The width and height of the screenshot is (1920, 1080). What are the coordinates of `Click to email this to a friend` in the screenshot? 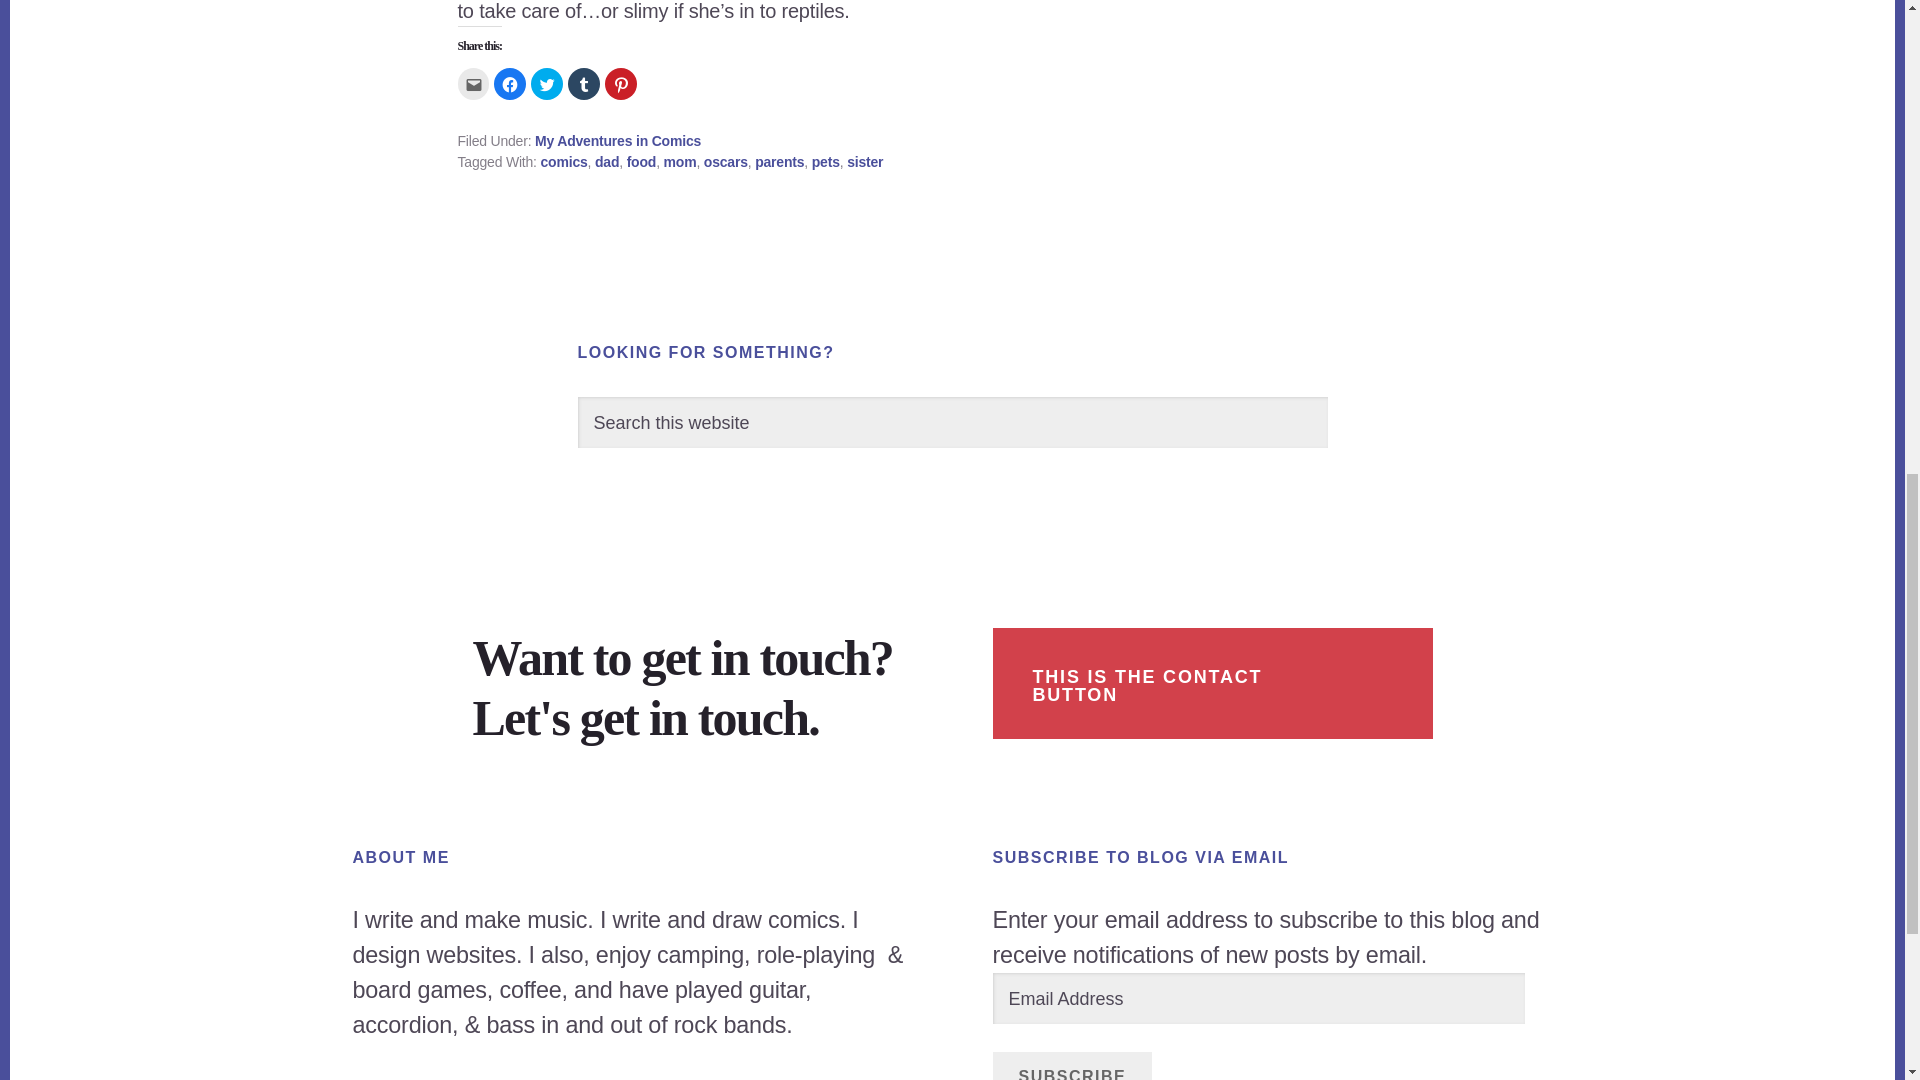 It's located at (474, 84).